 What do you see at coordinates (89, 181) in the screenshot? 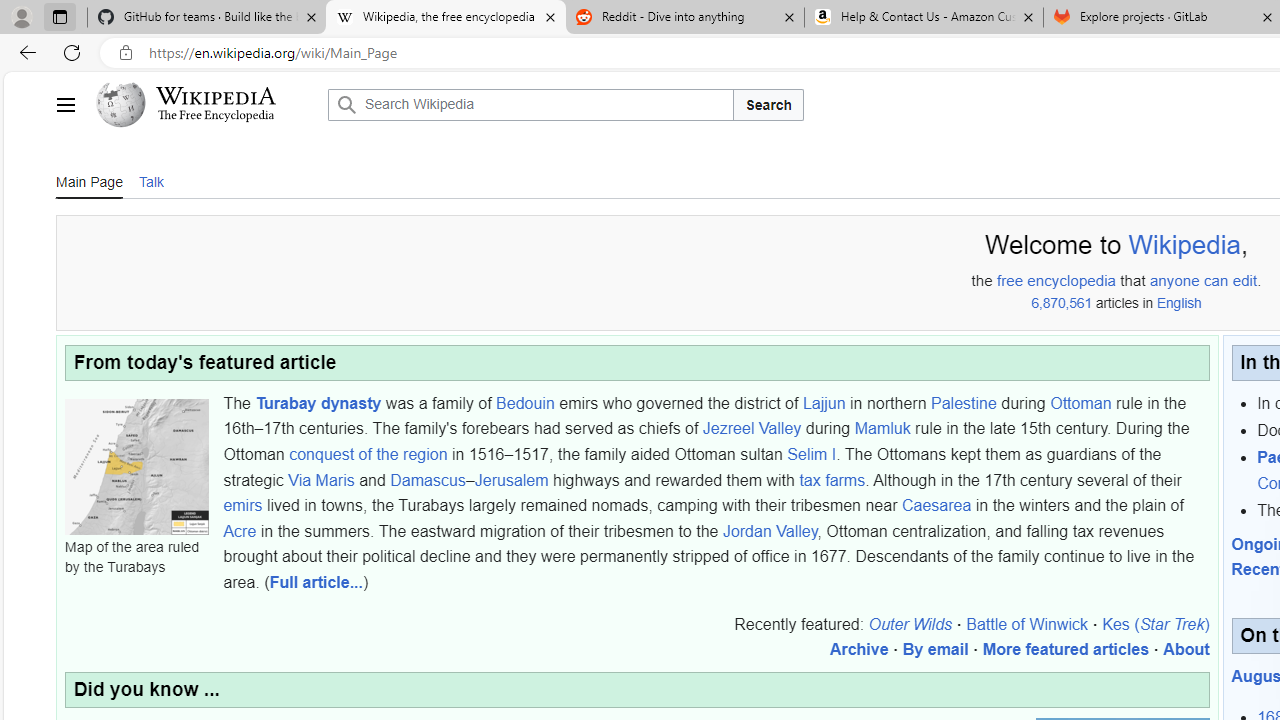
I see `Main Page` at bounding box center [89, 181].